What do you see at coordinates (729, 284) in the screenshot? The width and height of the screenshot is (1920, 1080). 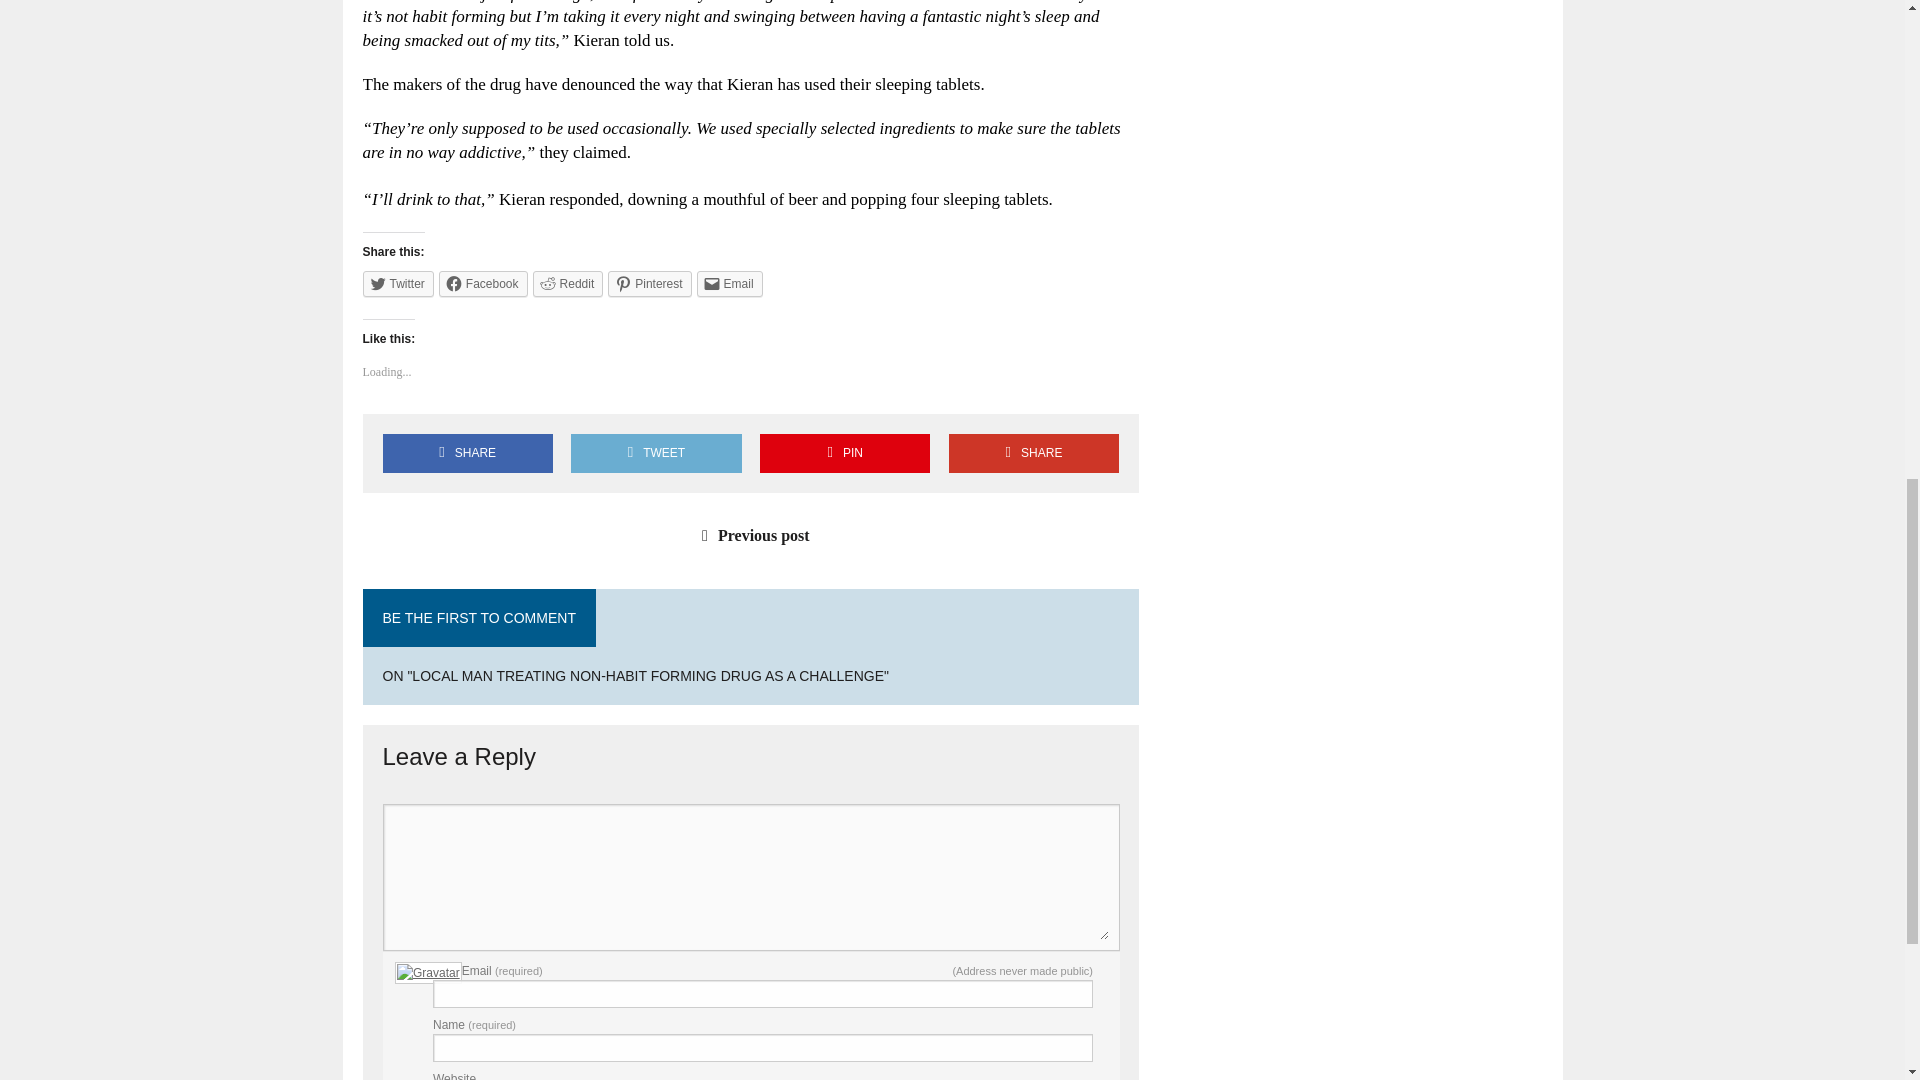 I see `Click to email this to a friend` at bounding box center [729, 284].